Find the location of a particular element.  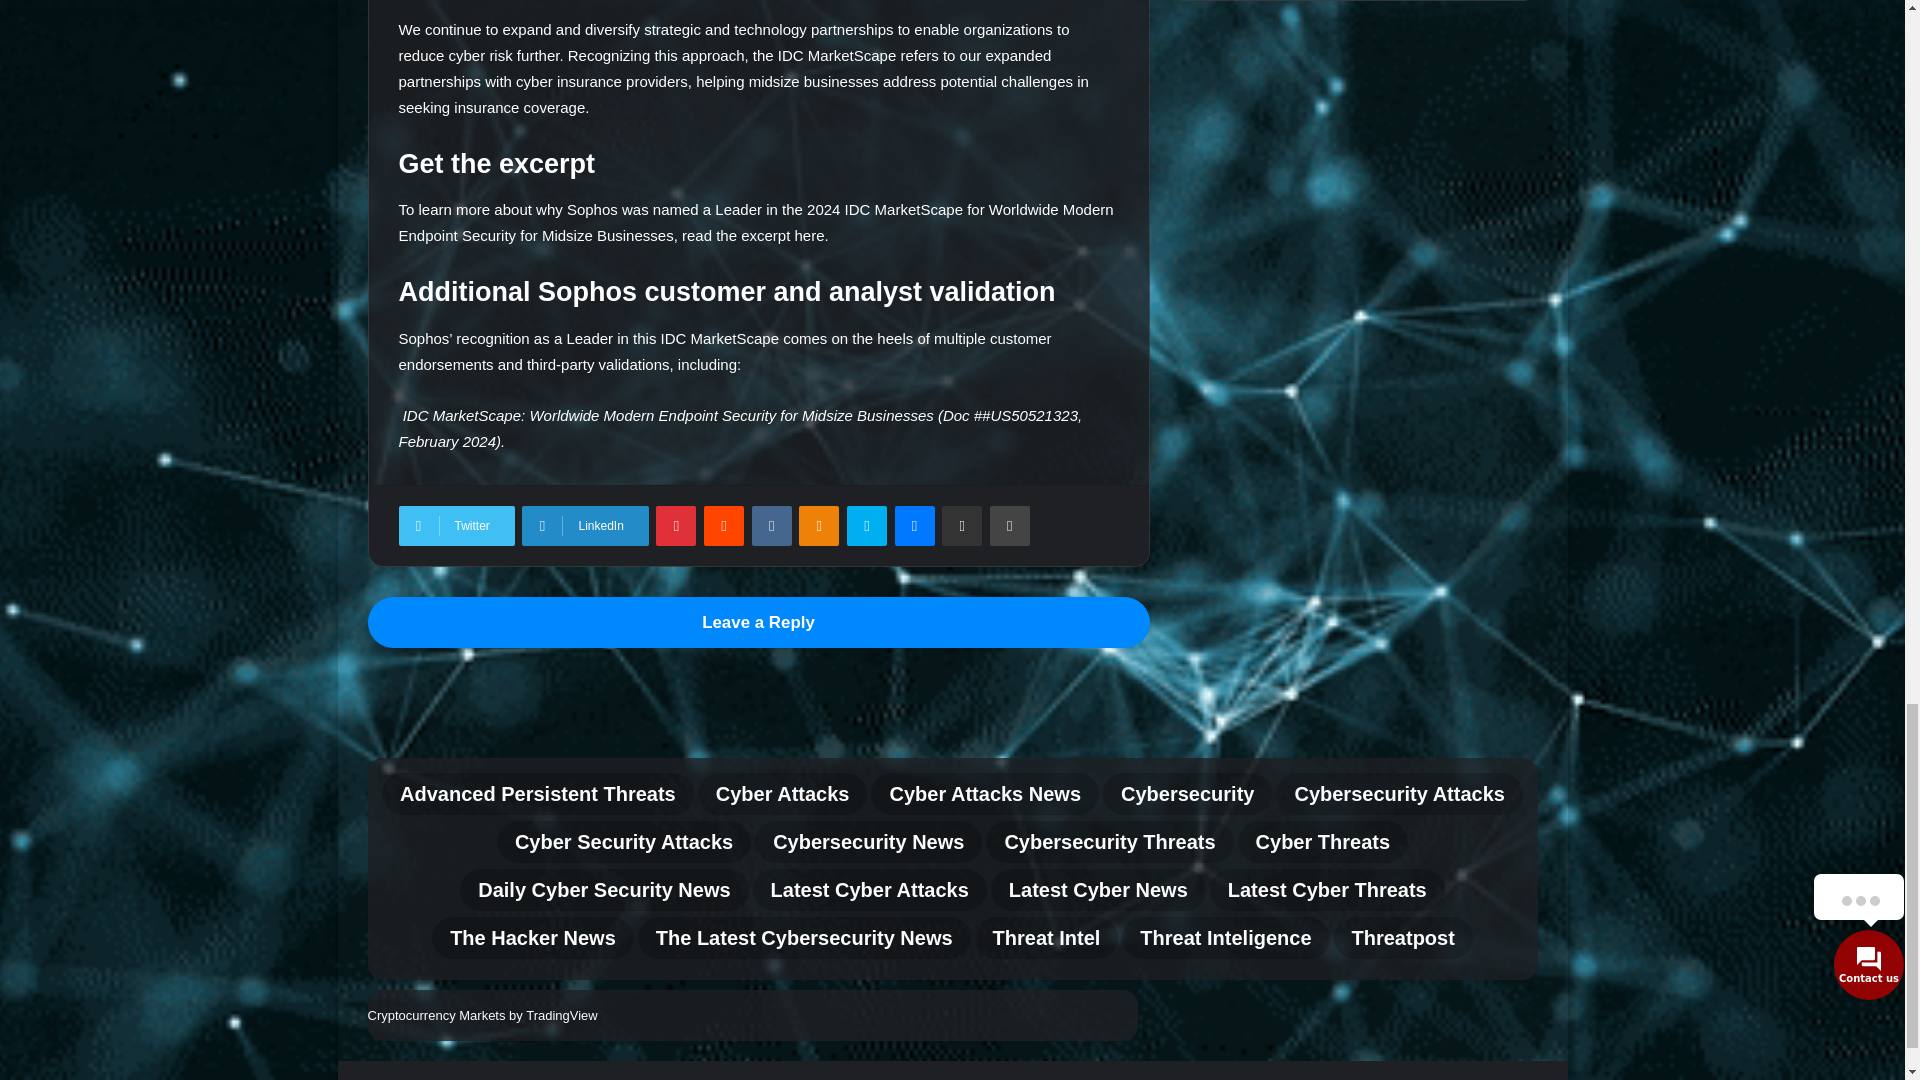

Odnoklassniki is located at coordinates (818, 526).